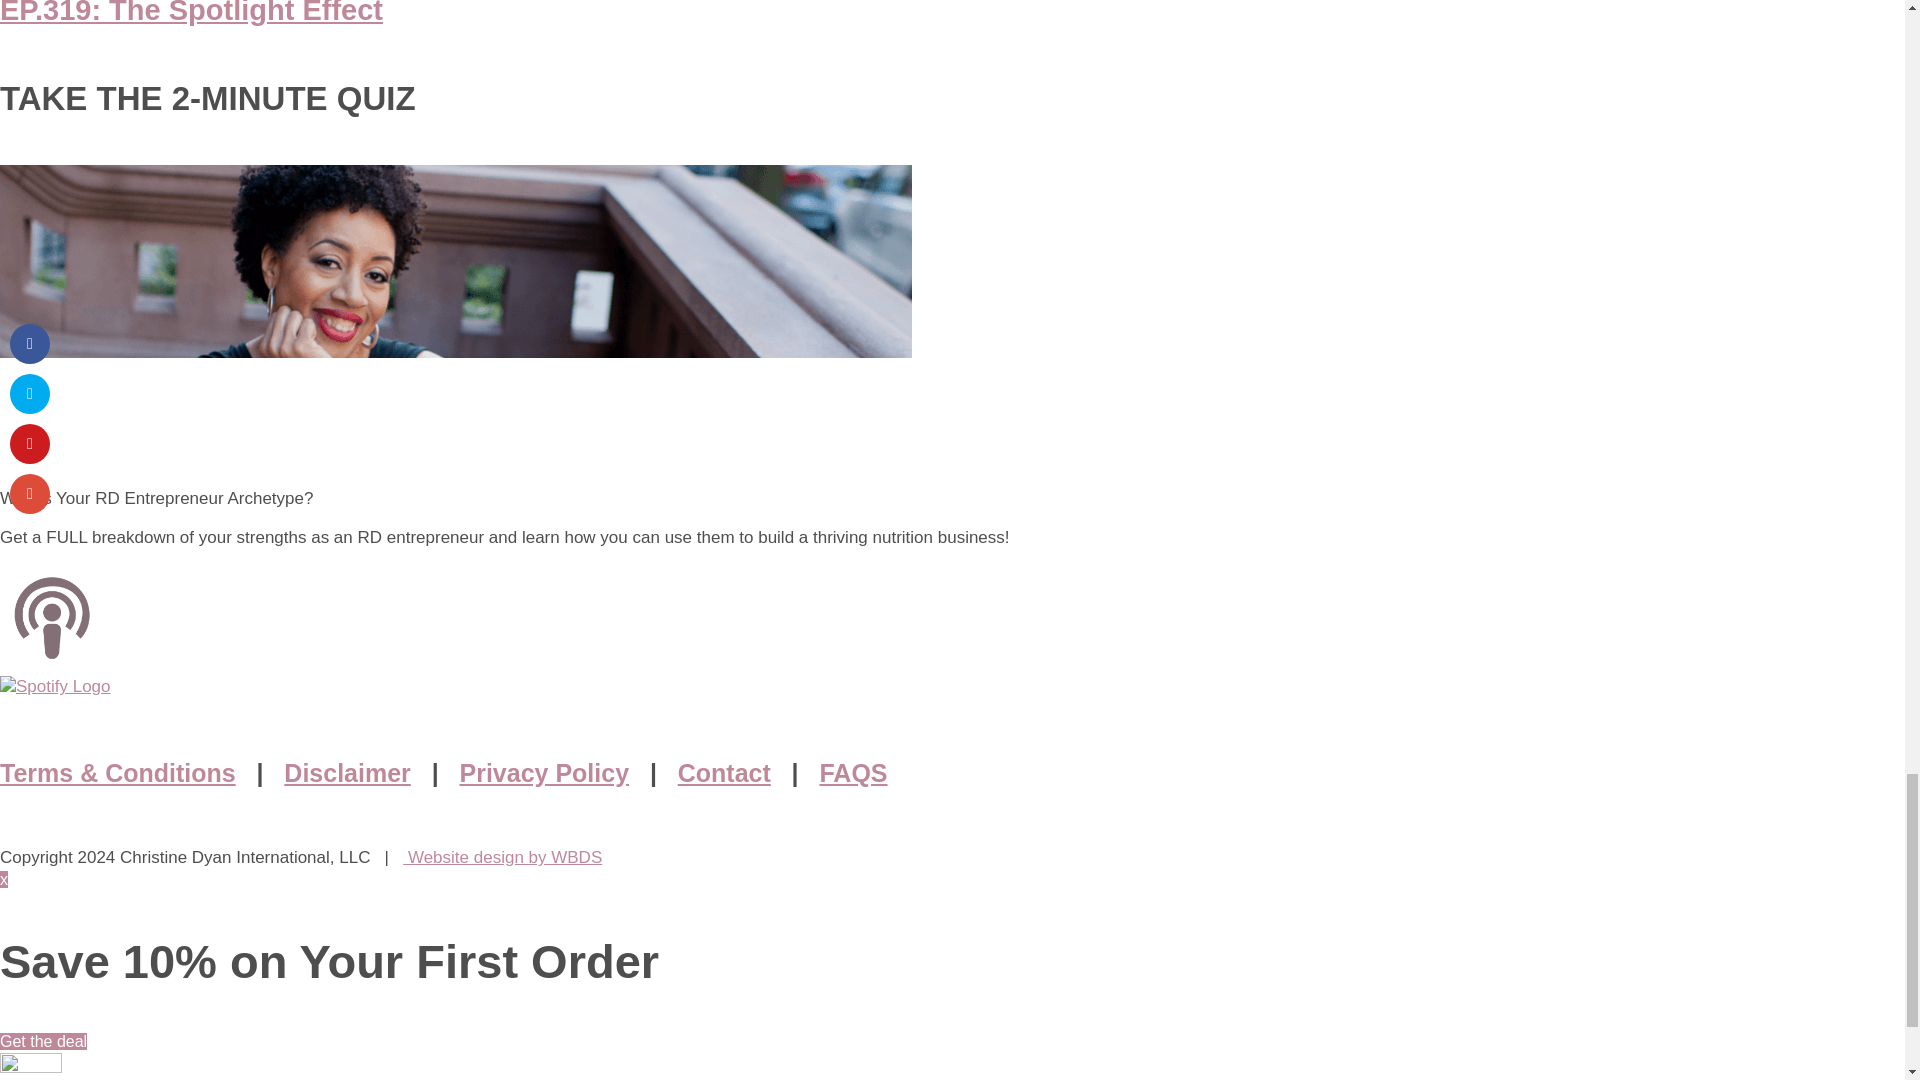 This screenshot has height=1080, width=1920. What do you see at coordinates (347, 773) in the screenshot?
I see `Disclaimer` at bounding box center [347, 773].